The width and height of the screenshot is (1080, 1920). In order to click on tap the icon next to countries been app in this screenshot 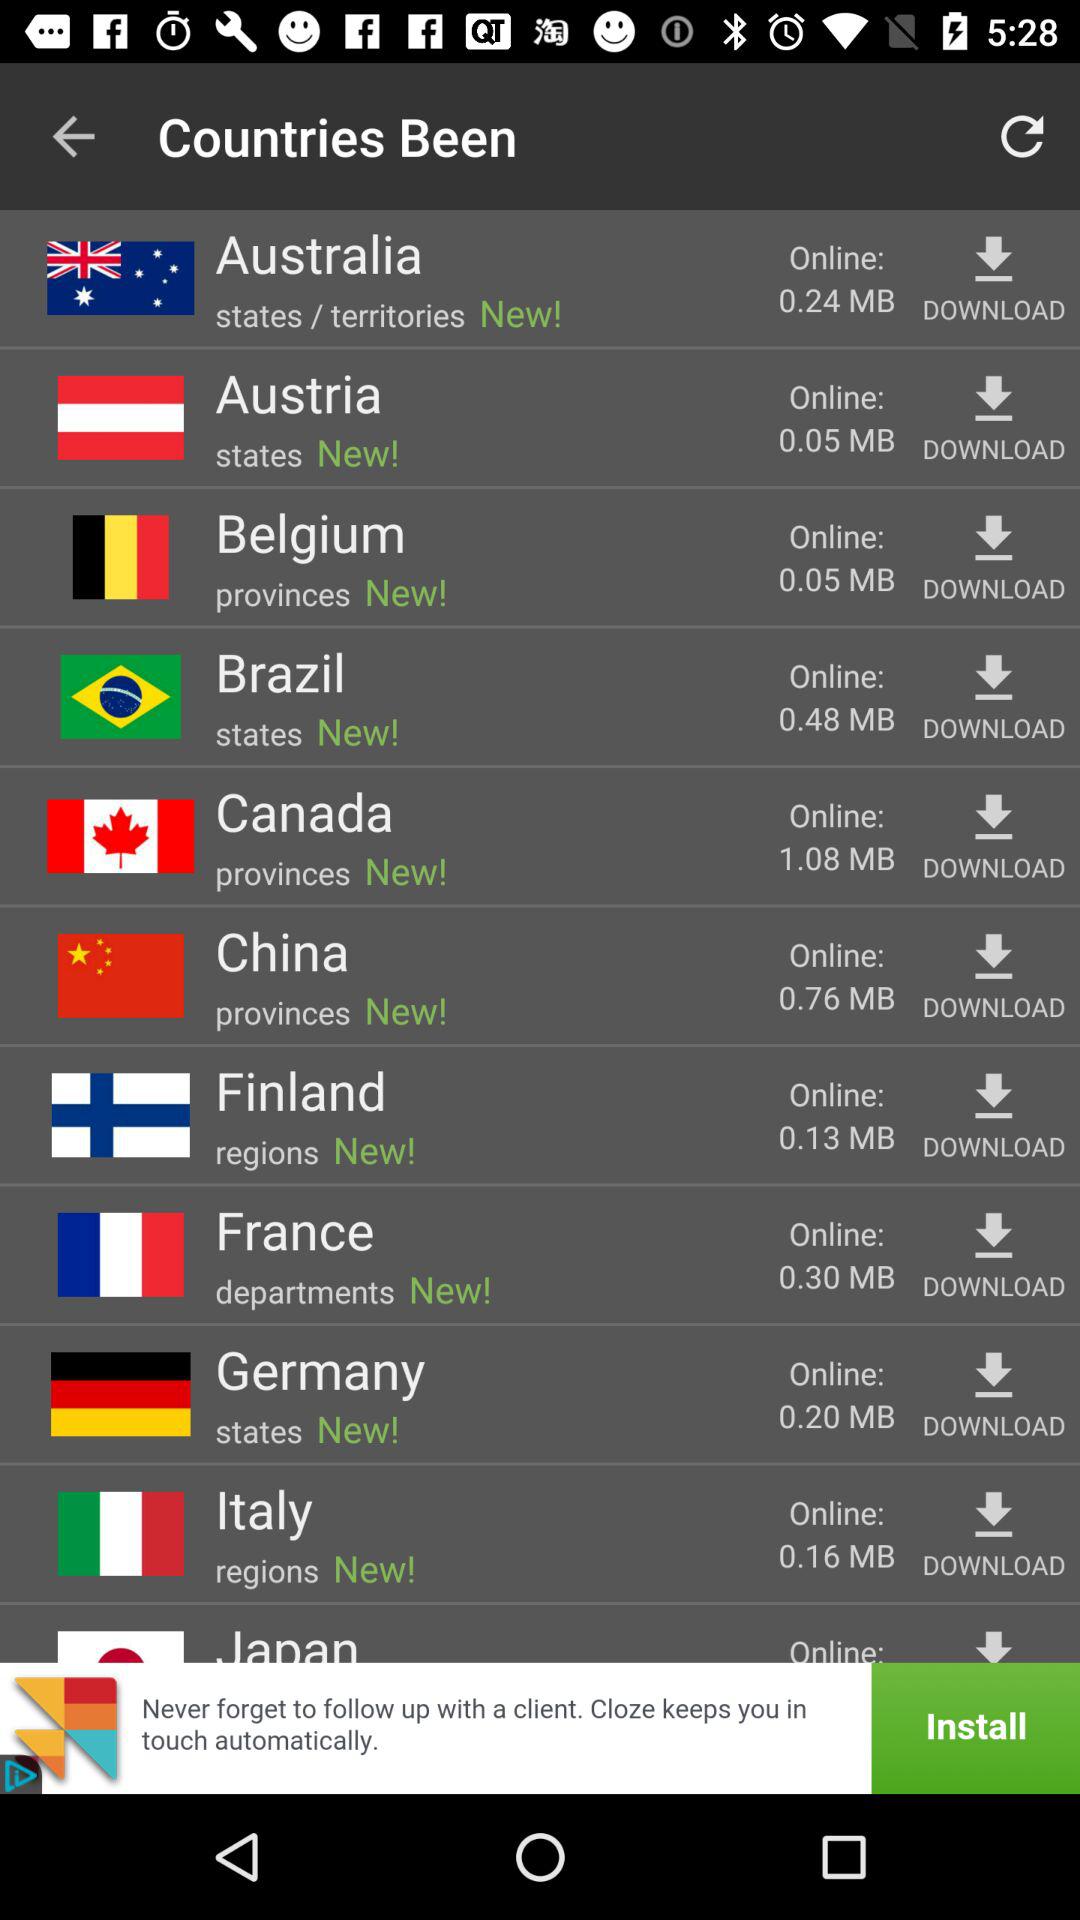, I will do `click(73, 136)`.